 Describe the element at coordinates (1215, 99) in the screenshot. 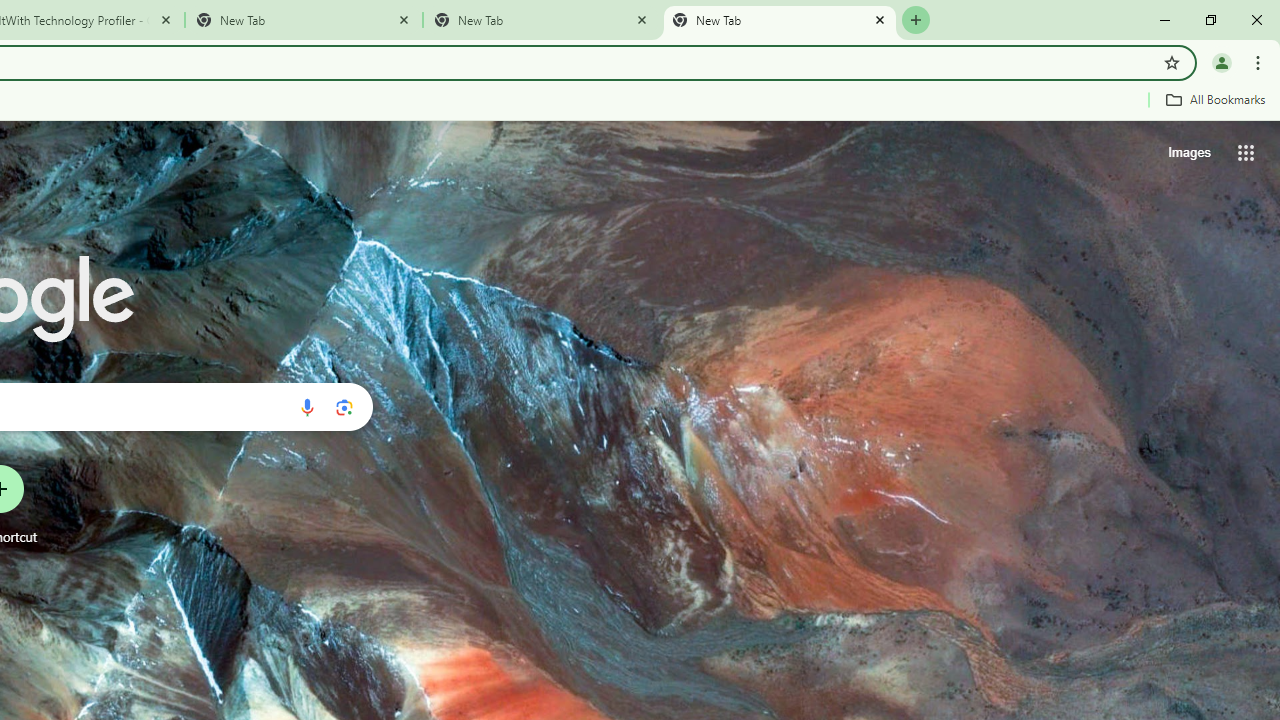

I see `All Bookmarks` at that location.